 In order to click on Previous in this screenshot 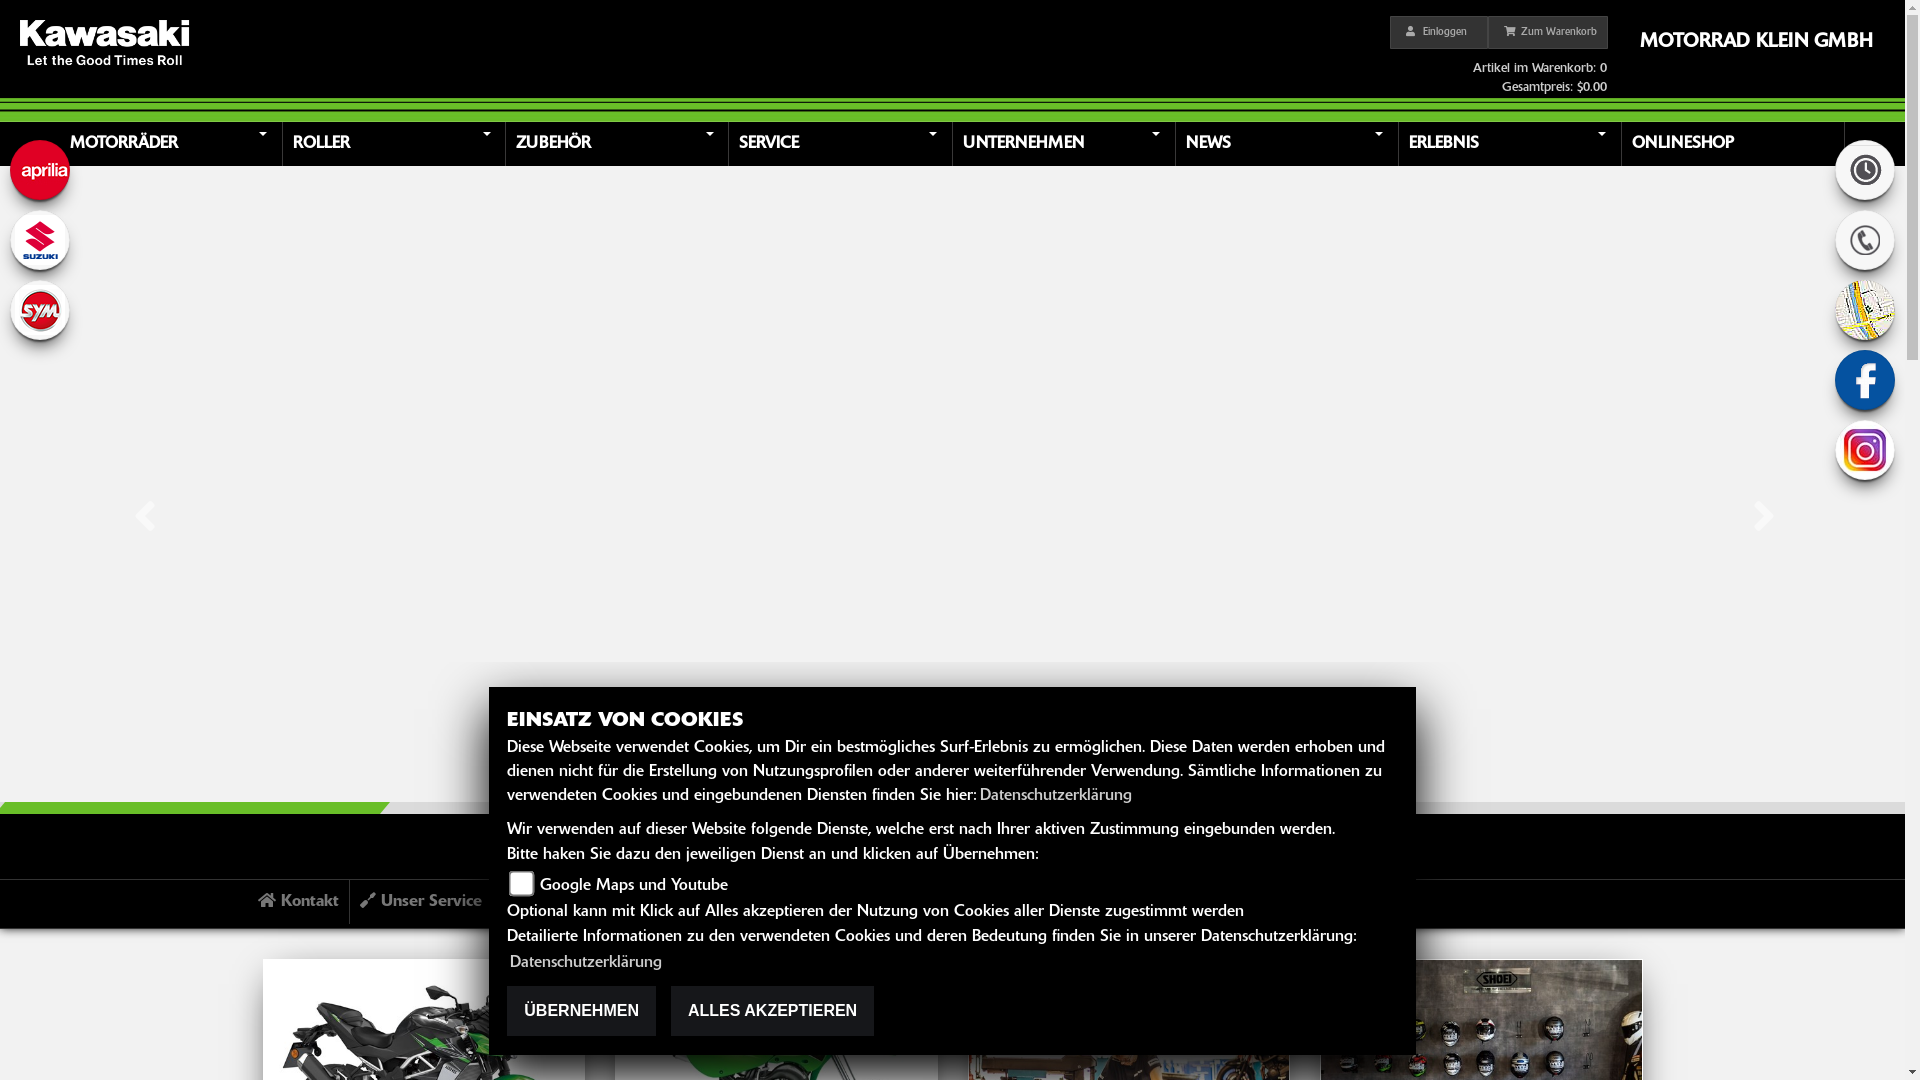, I will do `click(143, 490)`.